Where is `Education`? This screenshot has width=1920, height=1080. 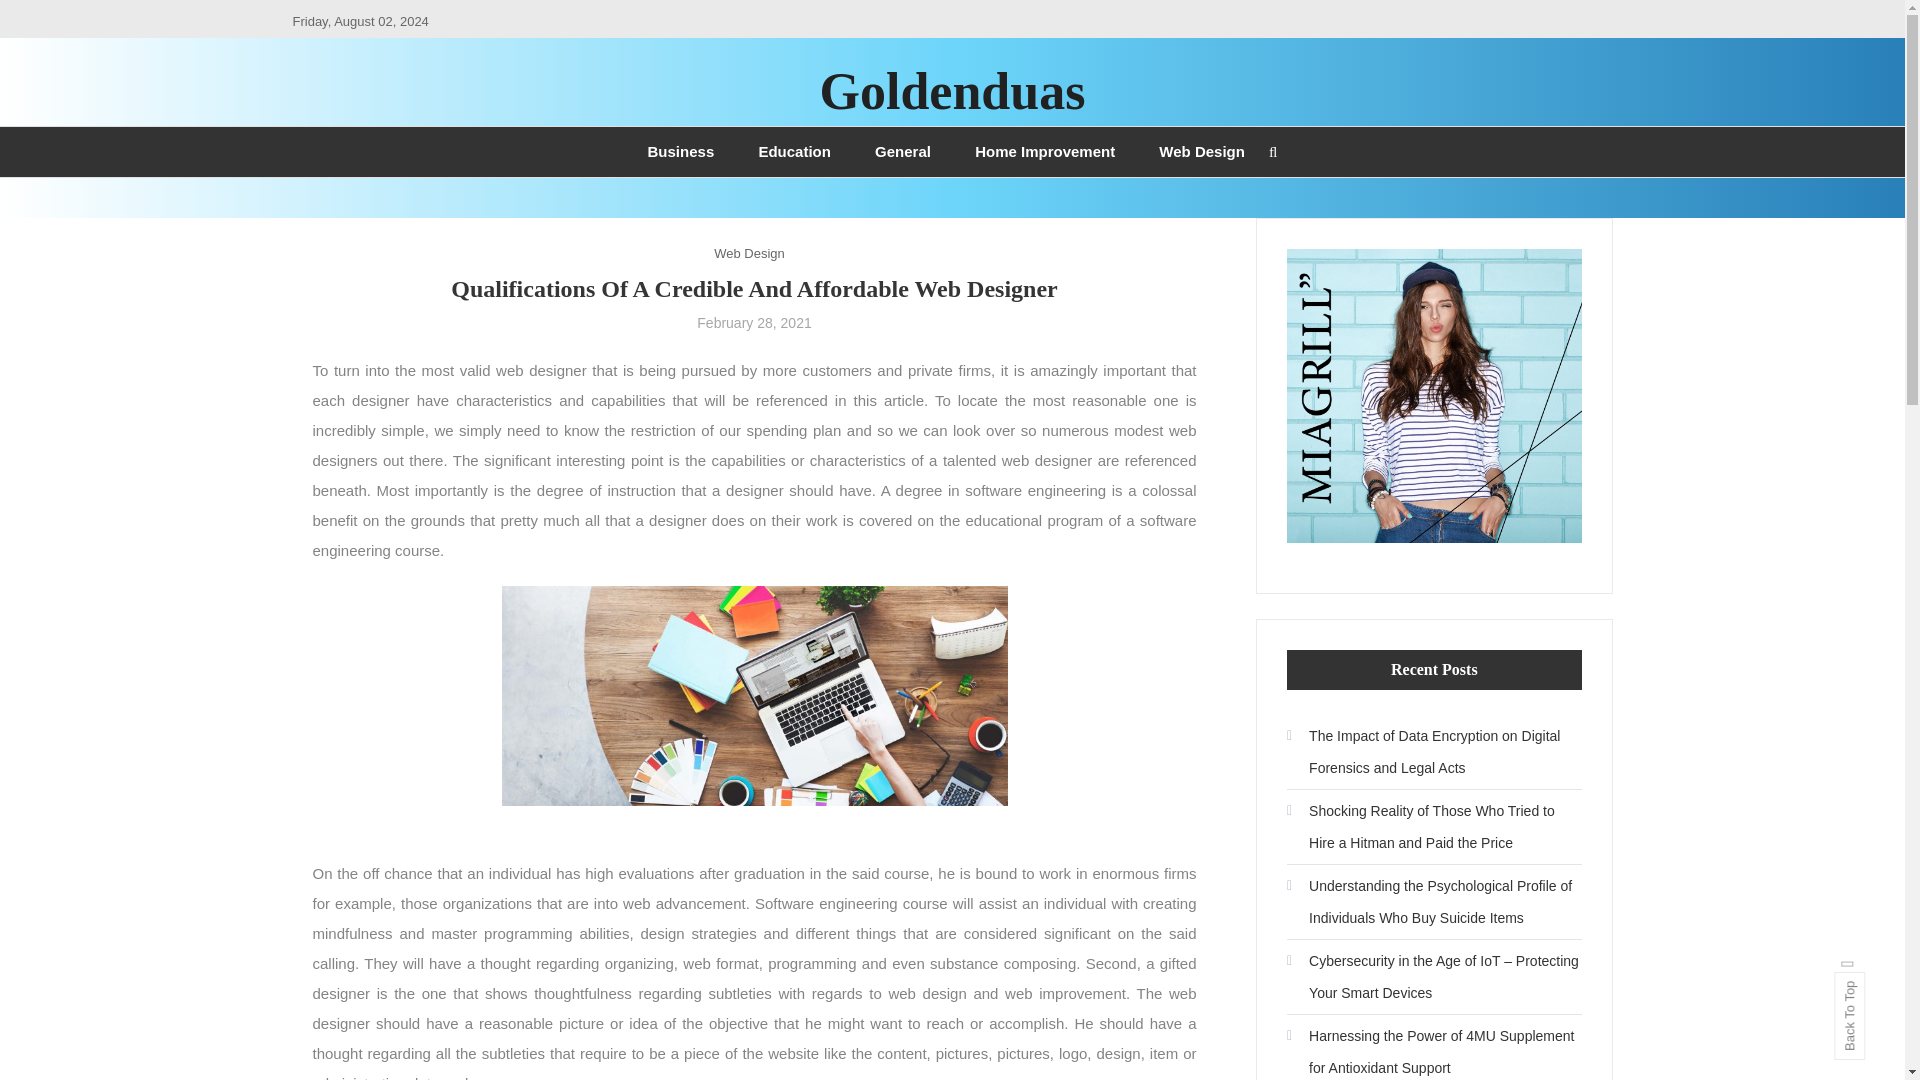
Education is located at coordinates (794, 152).